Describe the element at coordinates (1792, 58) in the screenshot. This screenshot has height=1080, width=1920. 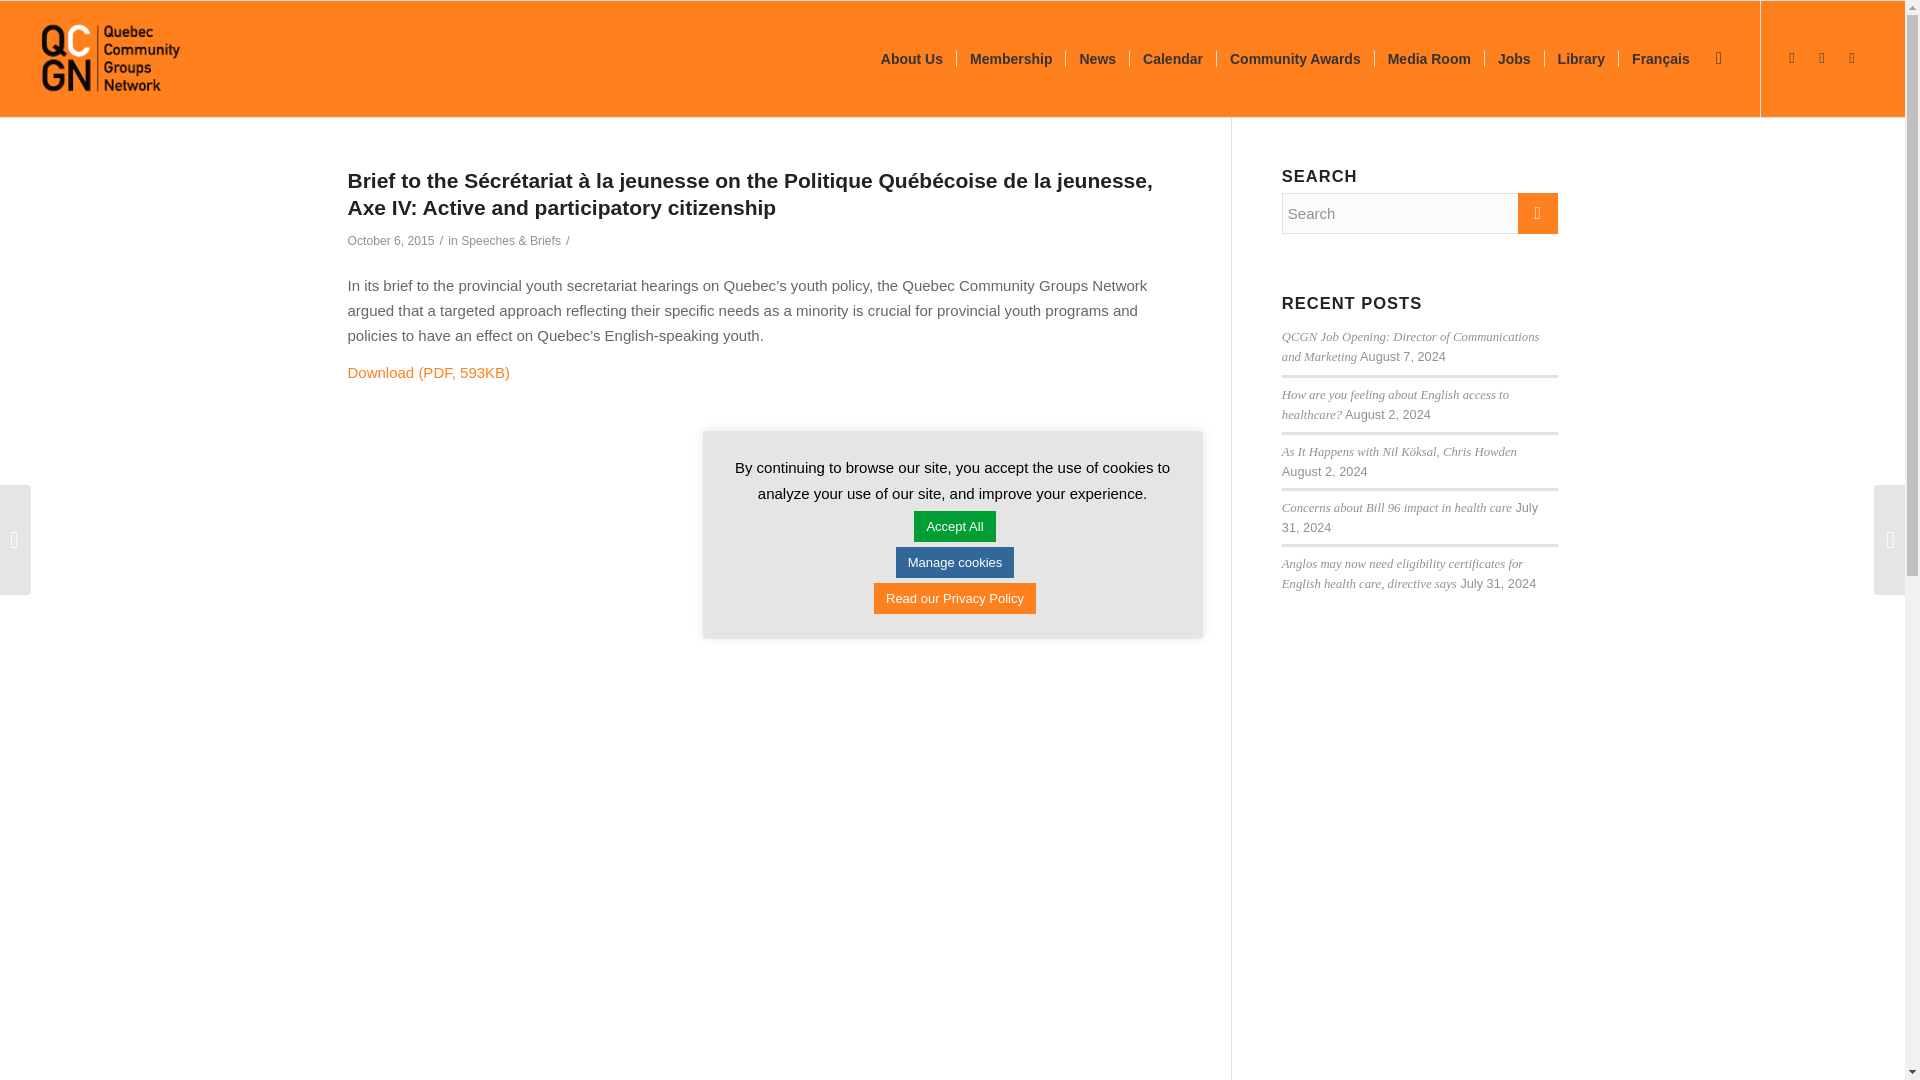
I see `Facebook` at that location.